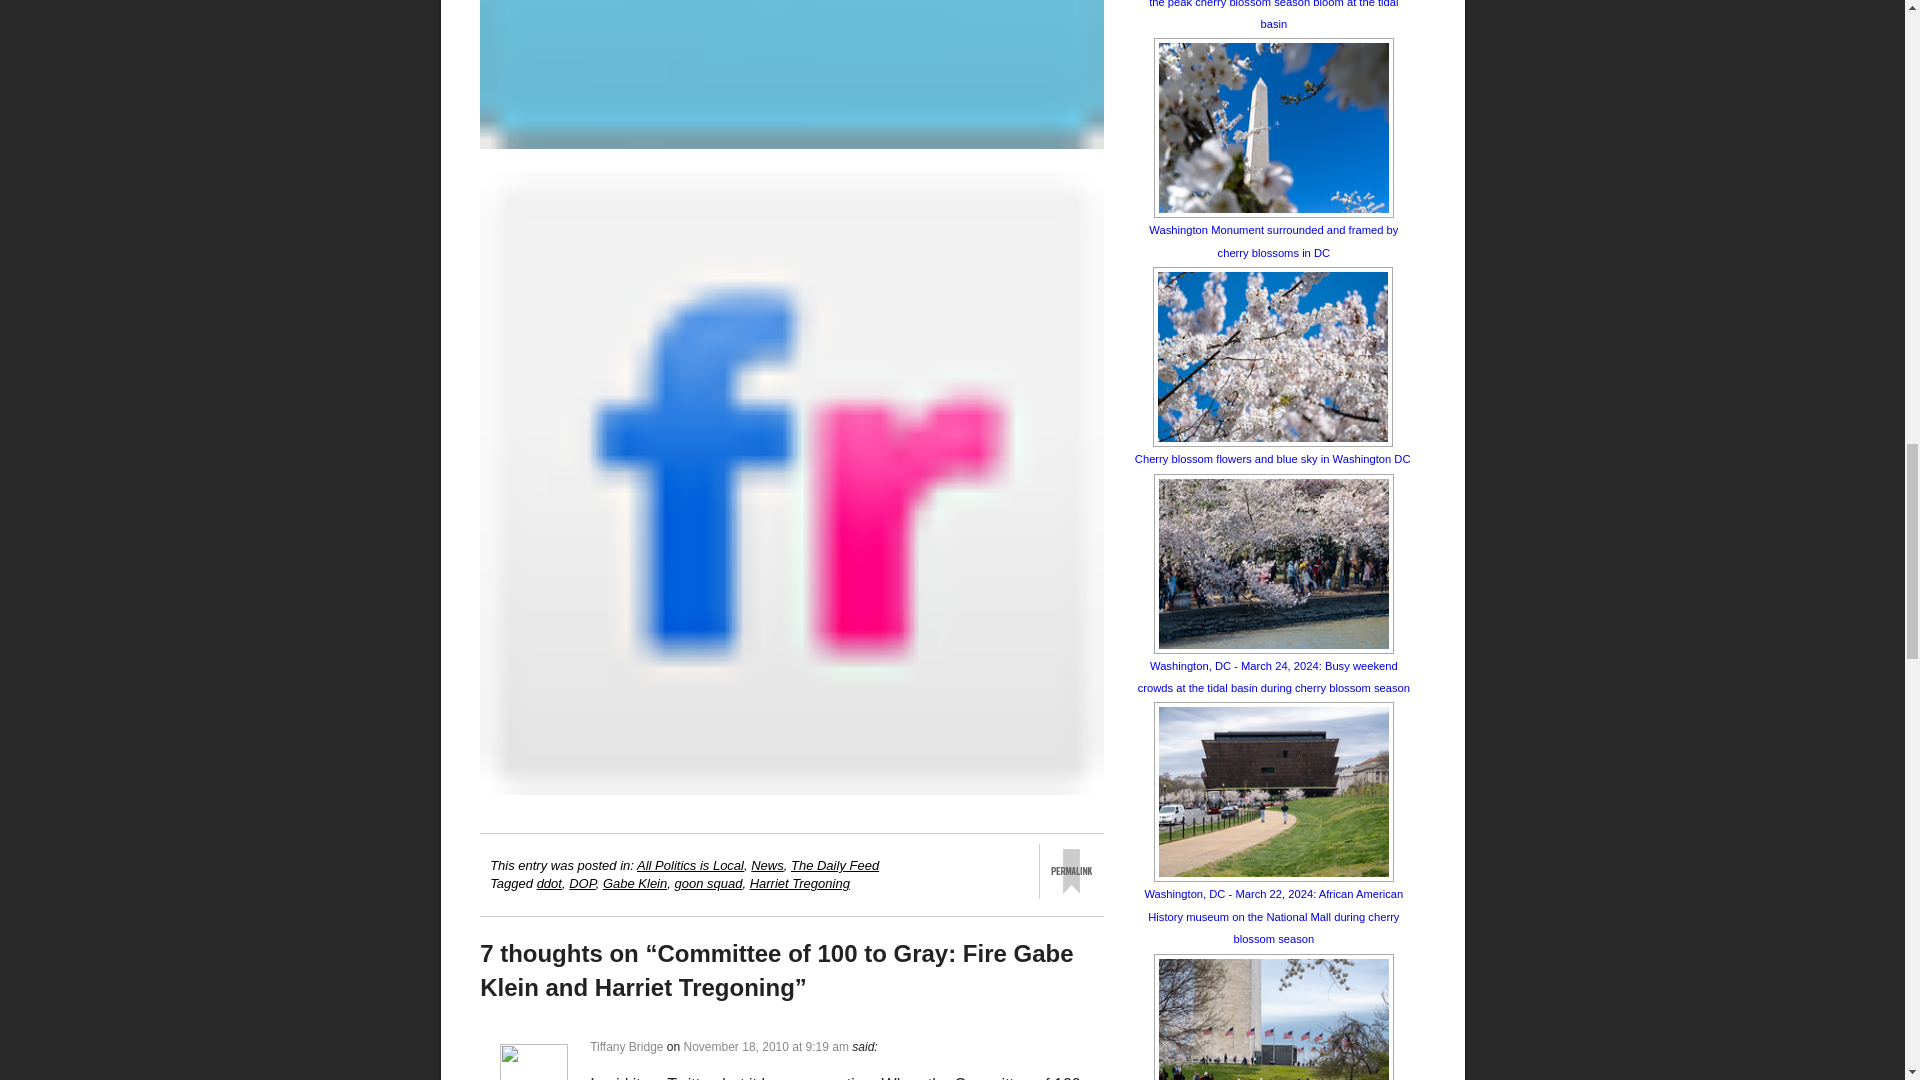 Image resolution: width=1920 pixels, height=1080 pixels. What do you see at coordinates (766, 864) in the screenshot?
I see `News` at bounding box center [766, 864].